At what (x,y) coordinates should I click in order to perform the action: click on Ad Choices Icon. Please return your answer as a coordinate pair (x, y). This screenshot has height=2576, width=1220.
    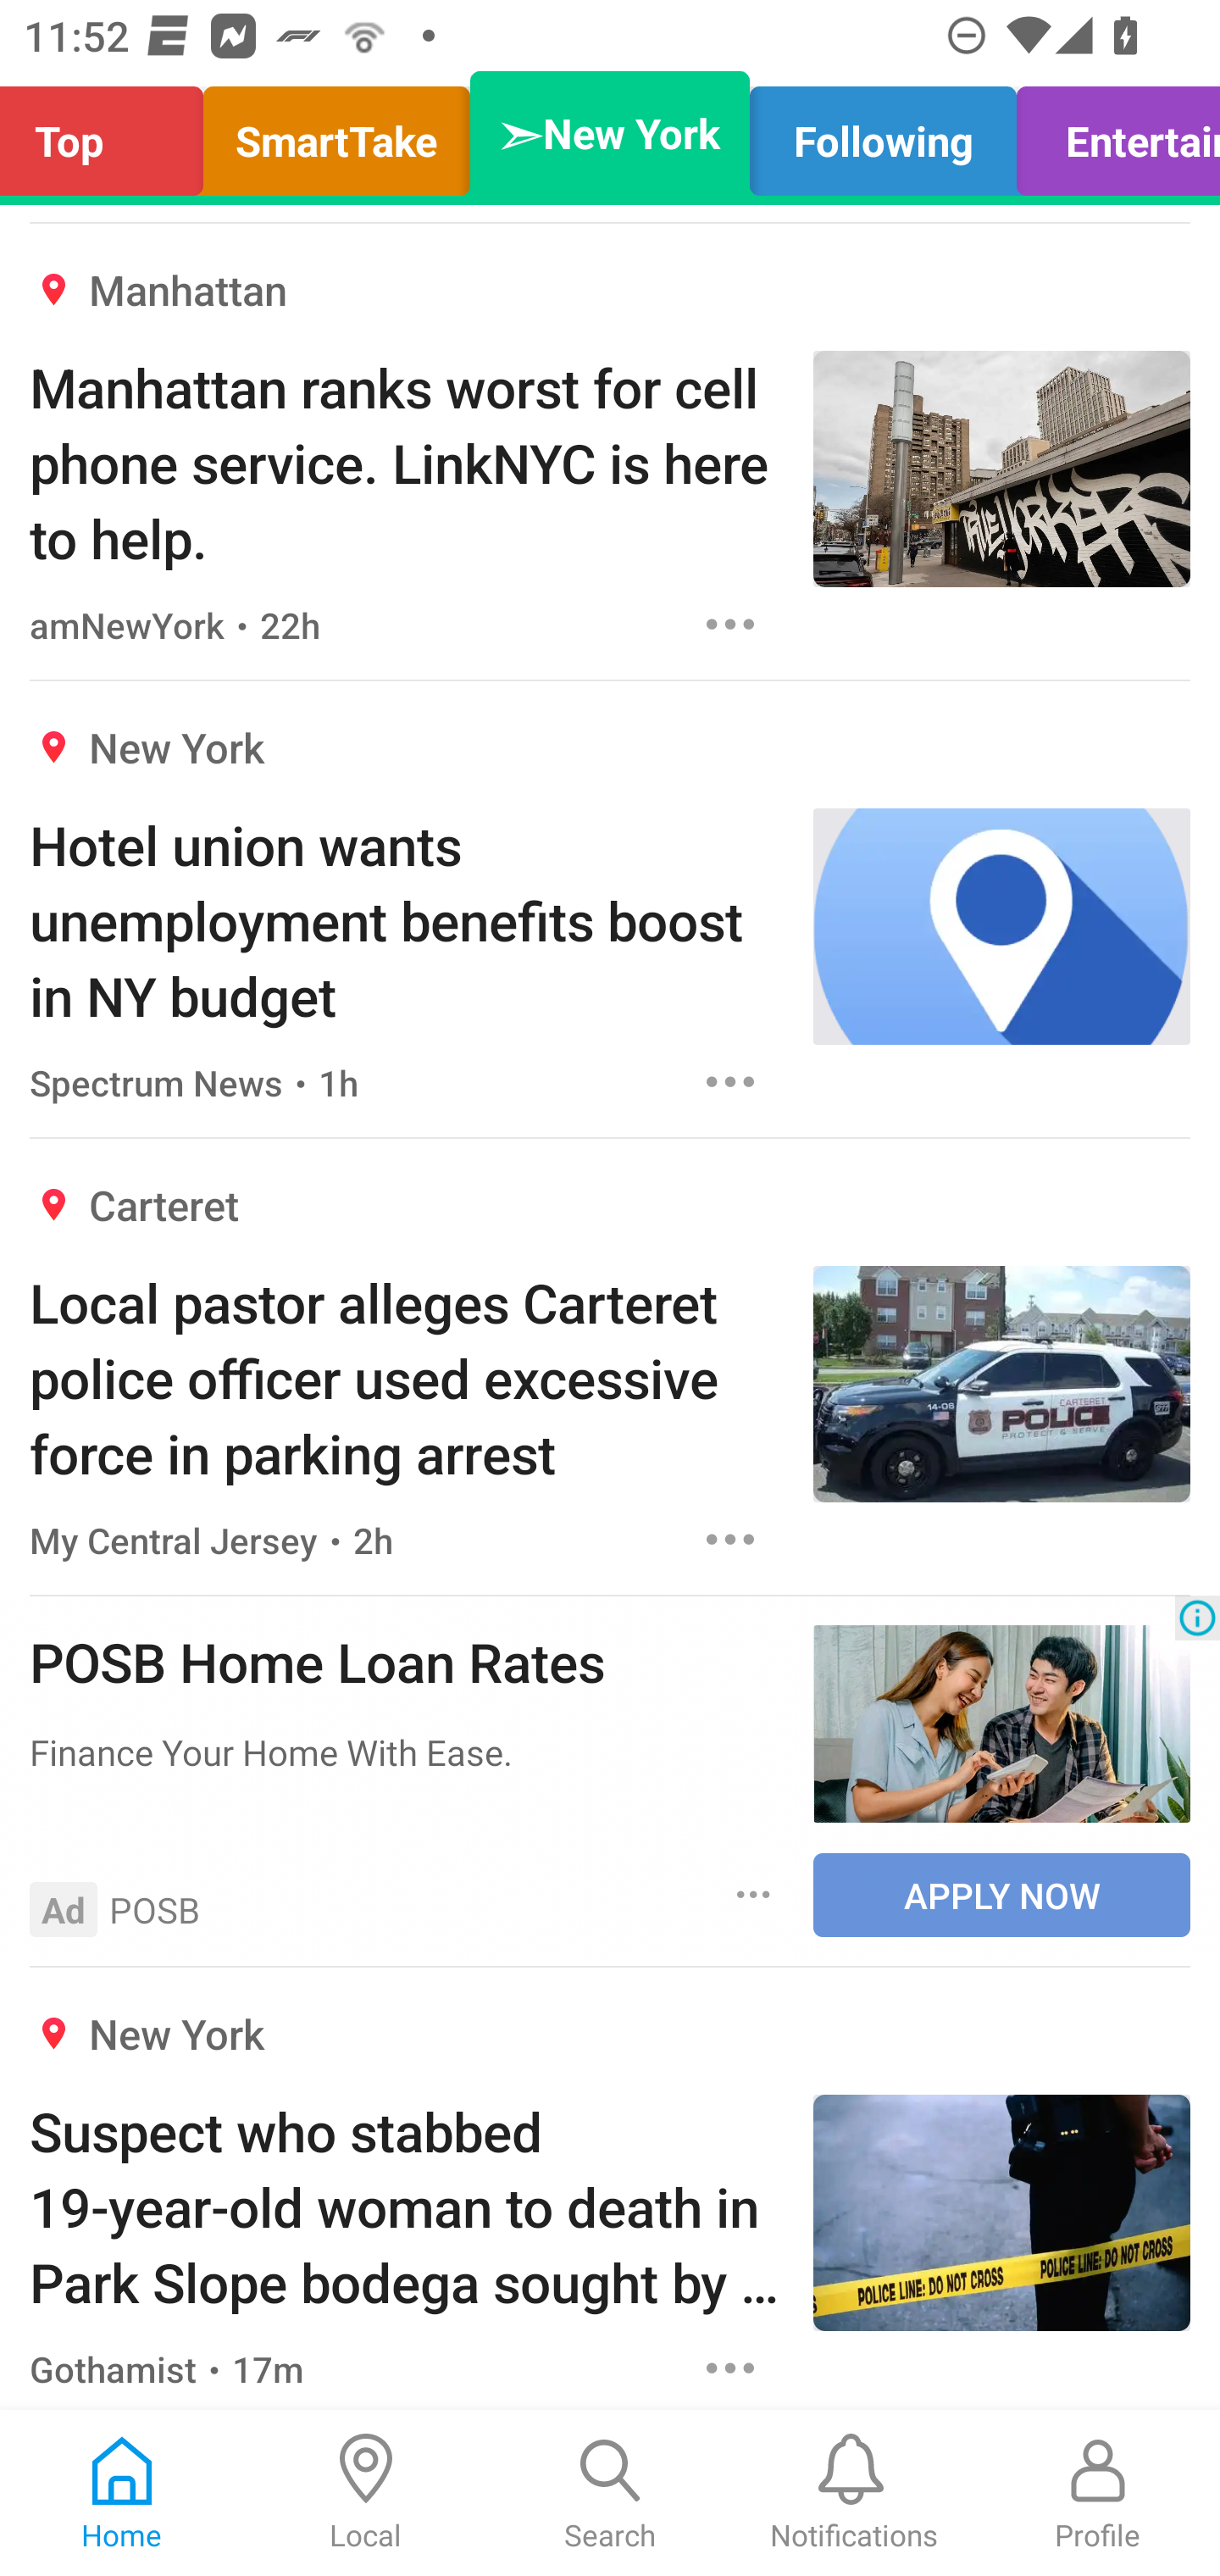
    Looking at the image, I should click on (1197, 1617).